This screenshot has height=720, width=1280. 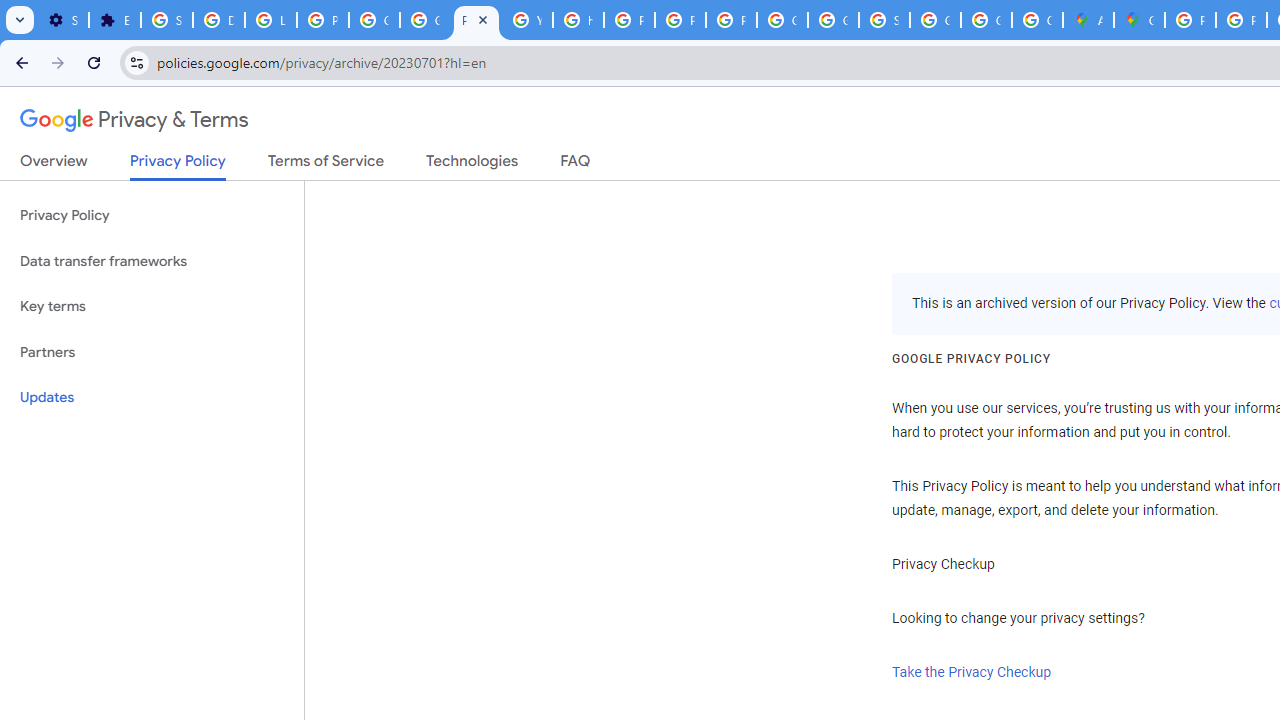 What do you see at coordinates (1190, 20) in the screenshot?
I see `Policy Accountability and Transparency - Transparency Center` at bounding box center [1190, 20].